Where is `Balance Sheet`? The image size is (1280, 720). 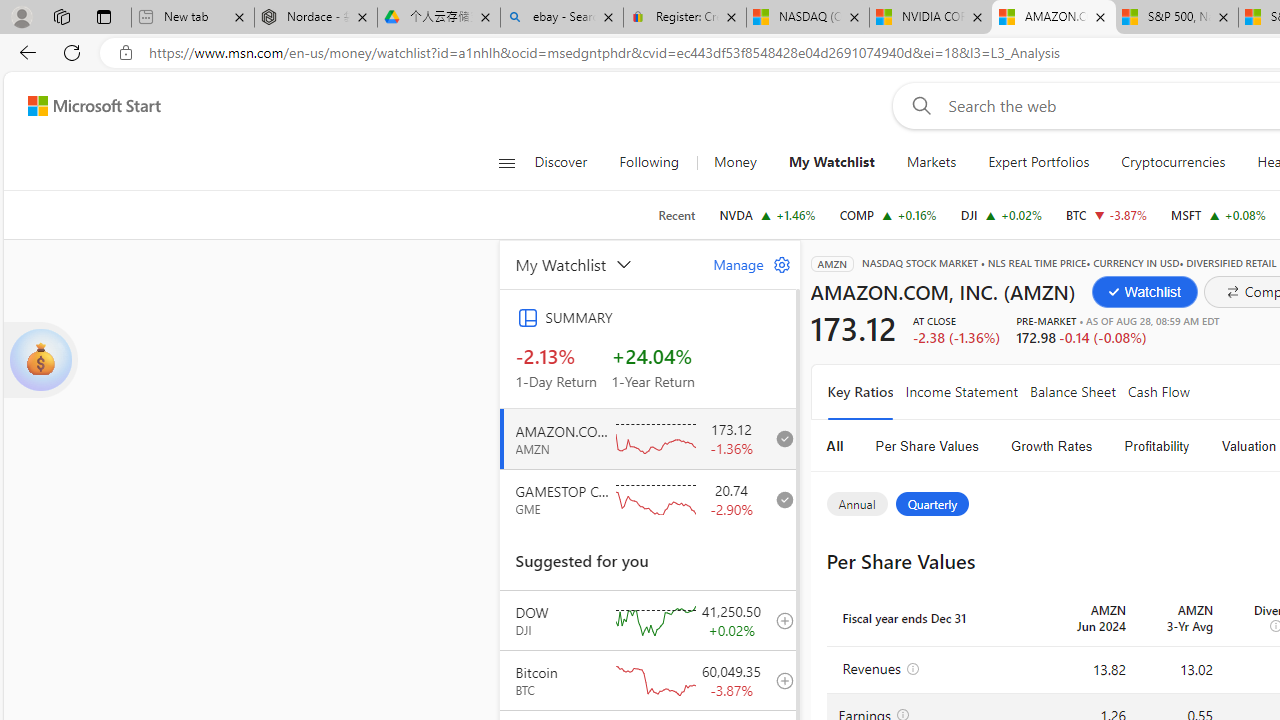
Balance Sheet is located at coordinates (1072, 392).